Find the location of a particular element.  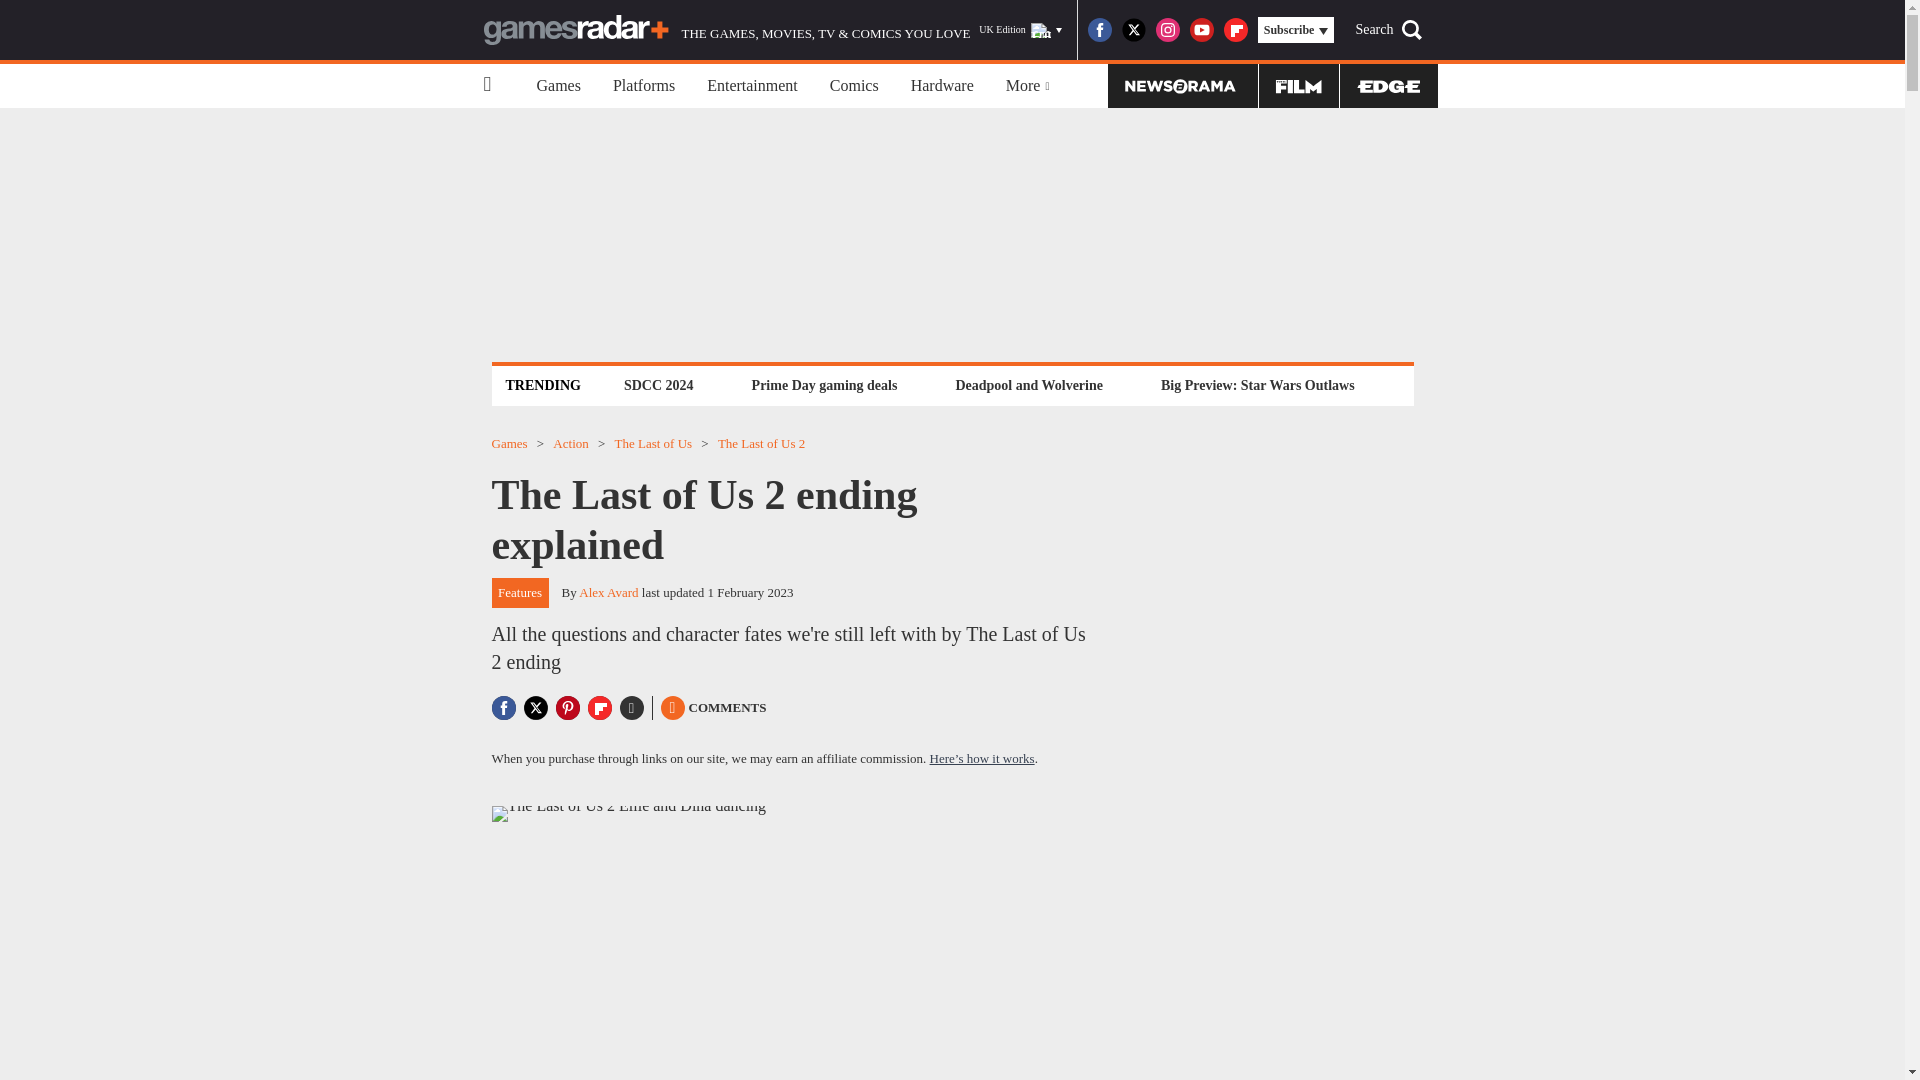

UK Edition is located at coordinates (1020, 30).